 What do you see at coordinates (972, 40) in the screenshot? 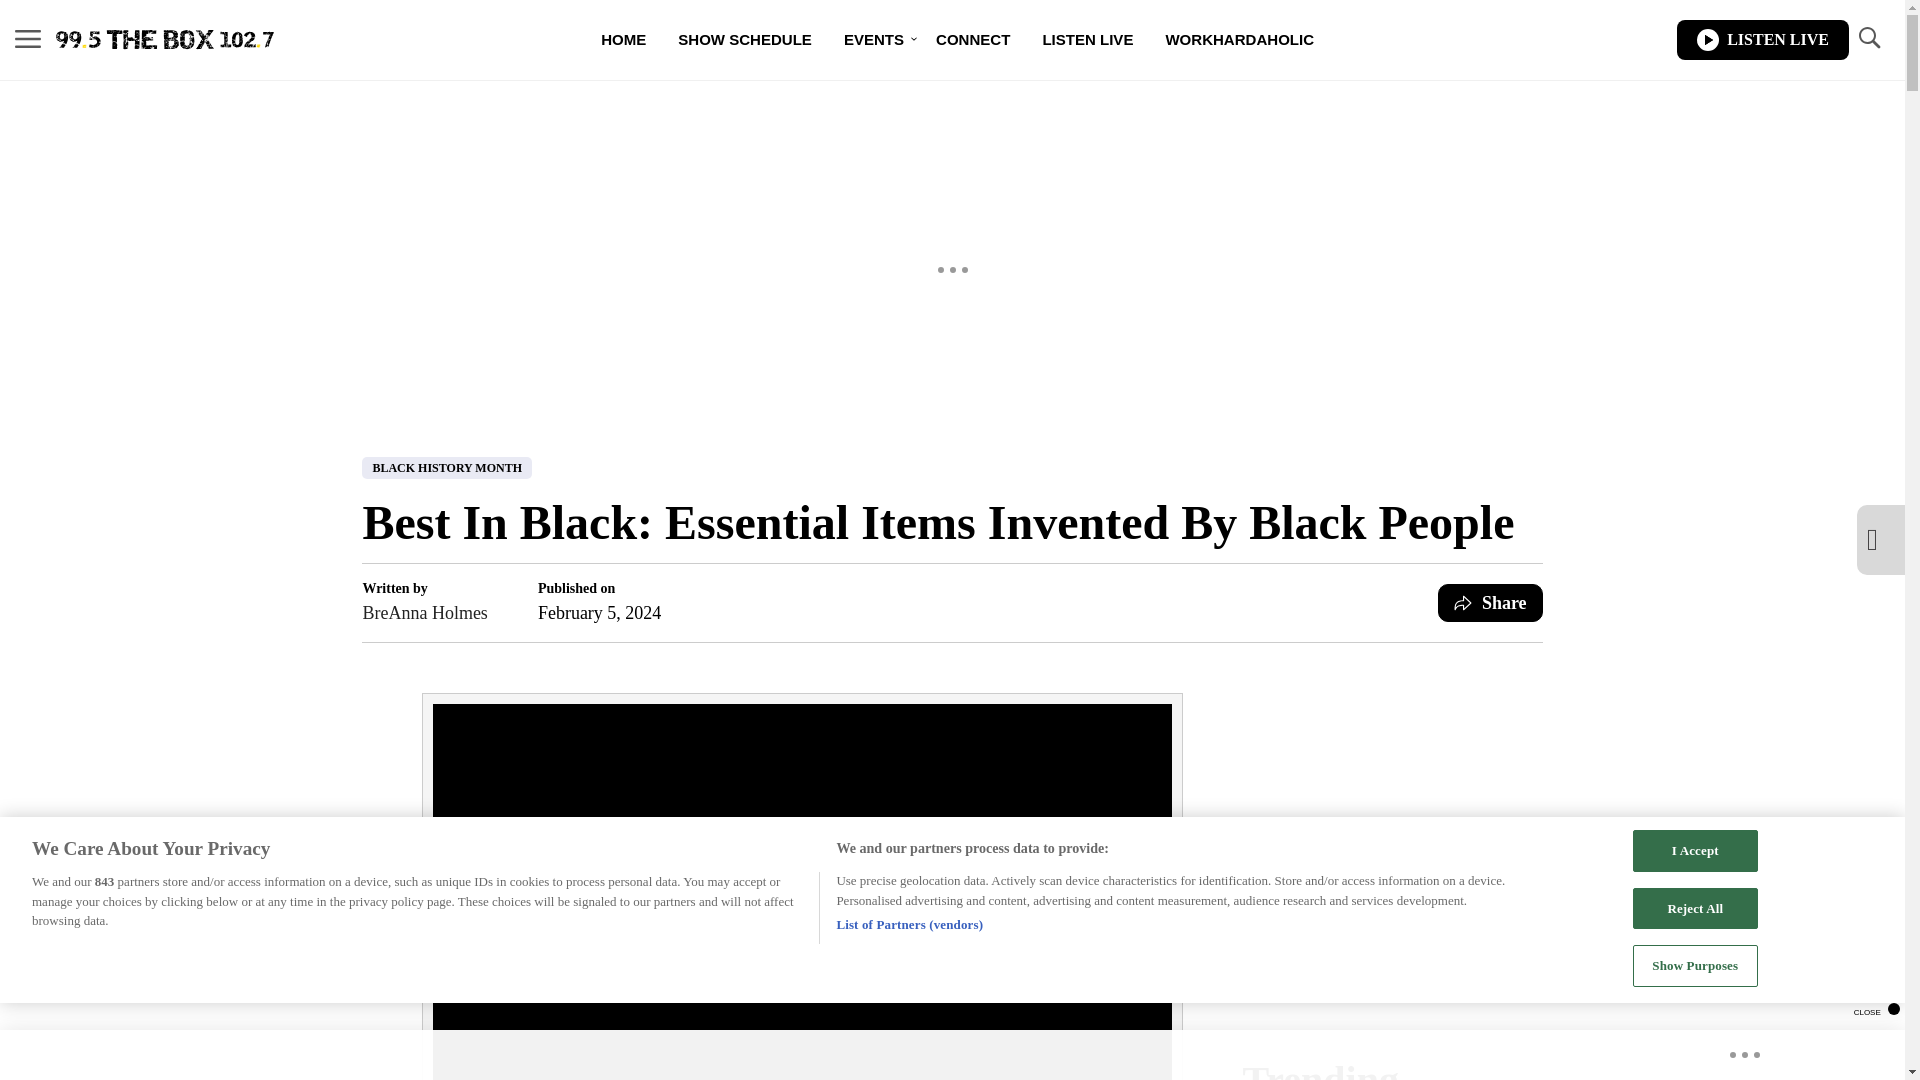
I see `CONNECT` at bounding box center [972, 40].